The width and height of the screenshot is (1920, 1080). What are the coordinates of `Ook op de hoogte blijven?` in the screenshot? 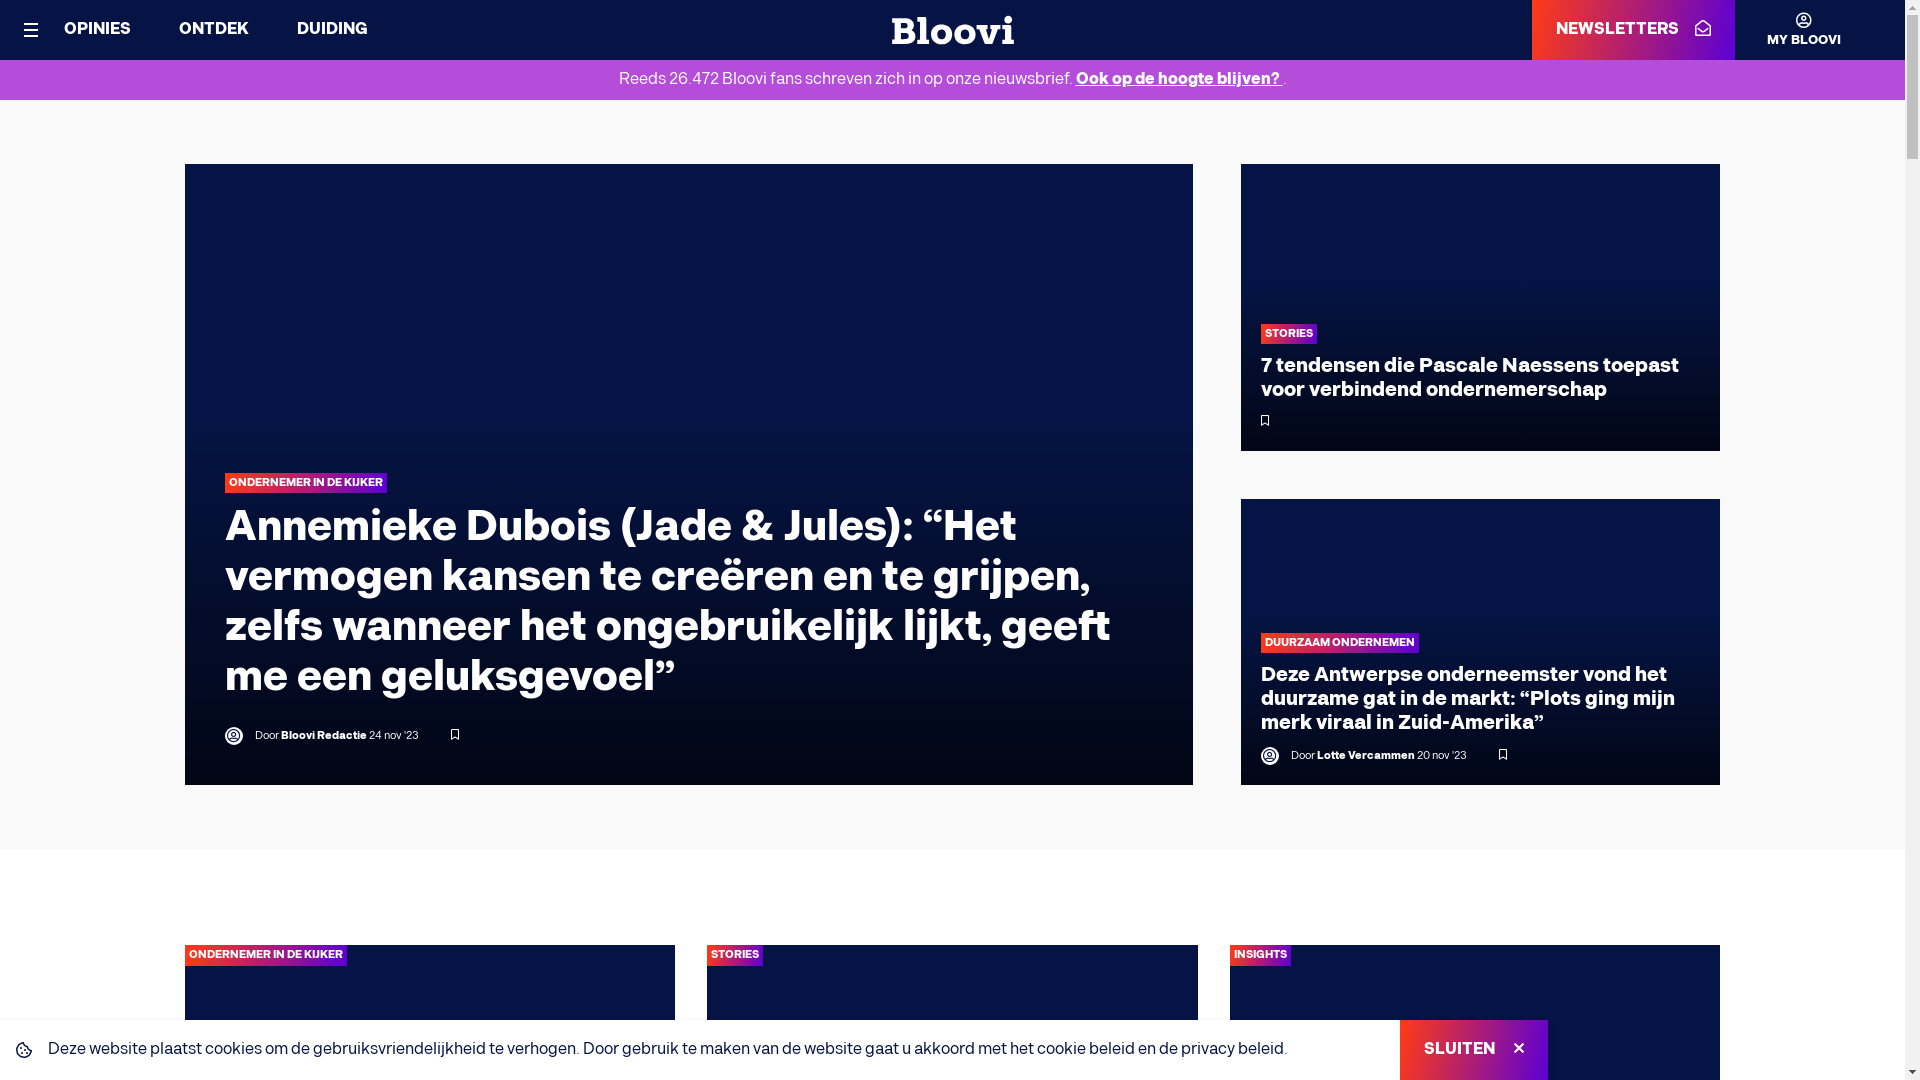 It's located at (1180, 80).